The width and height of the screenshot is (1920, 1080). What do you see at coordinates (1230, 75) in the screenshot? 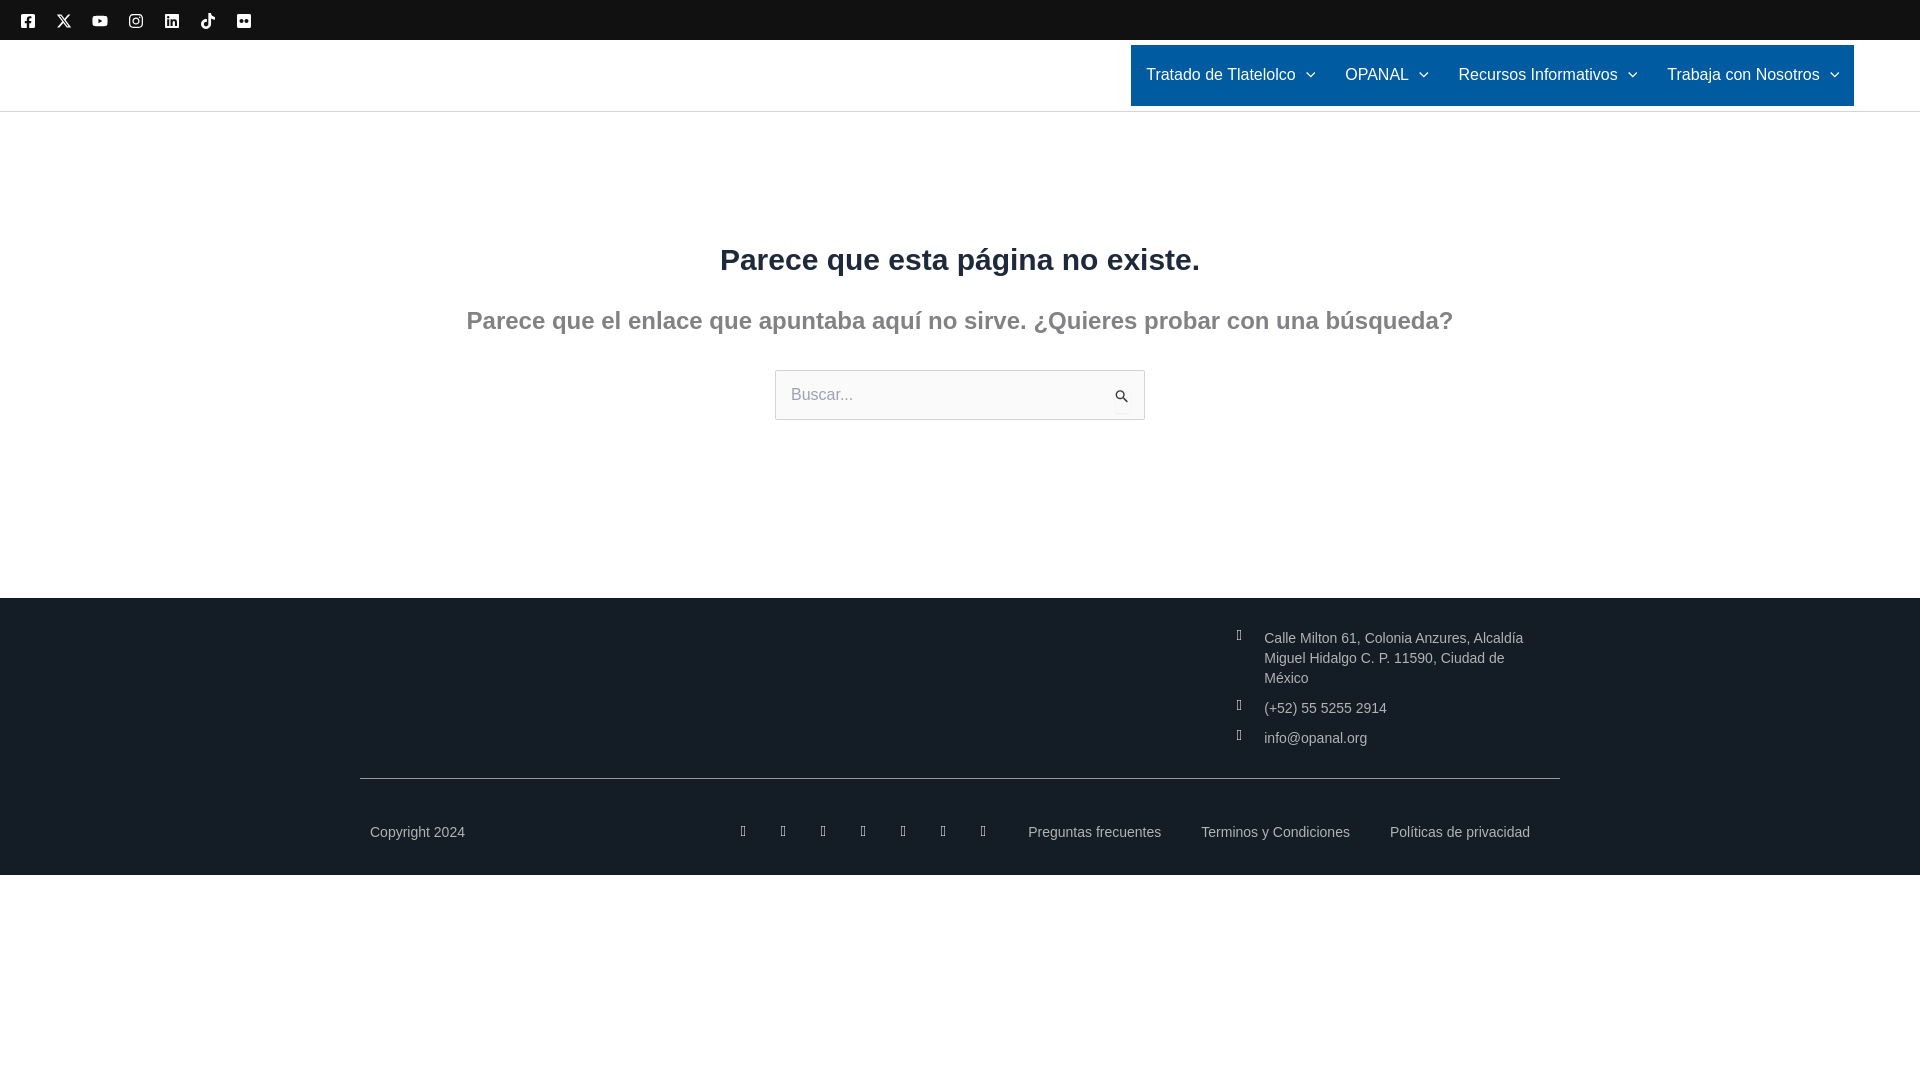
I see `Tratado de Tlatelolco` at bounding box center [1230, 75].